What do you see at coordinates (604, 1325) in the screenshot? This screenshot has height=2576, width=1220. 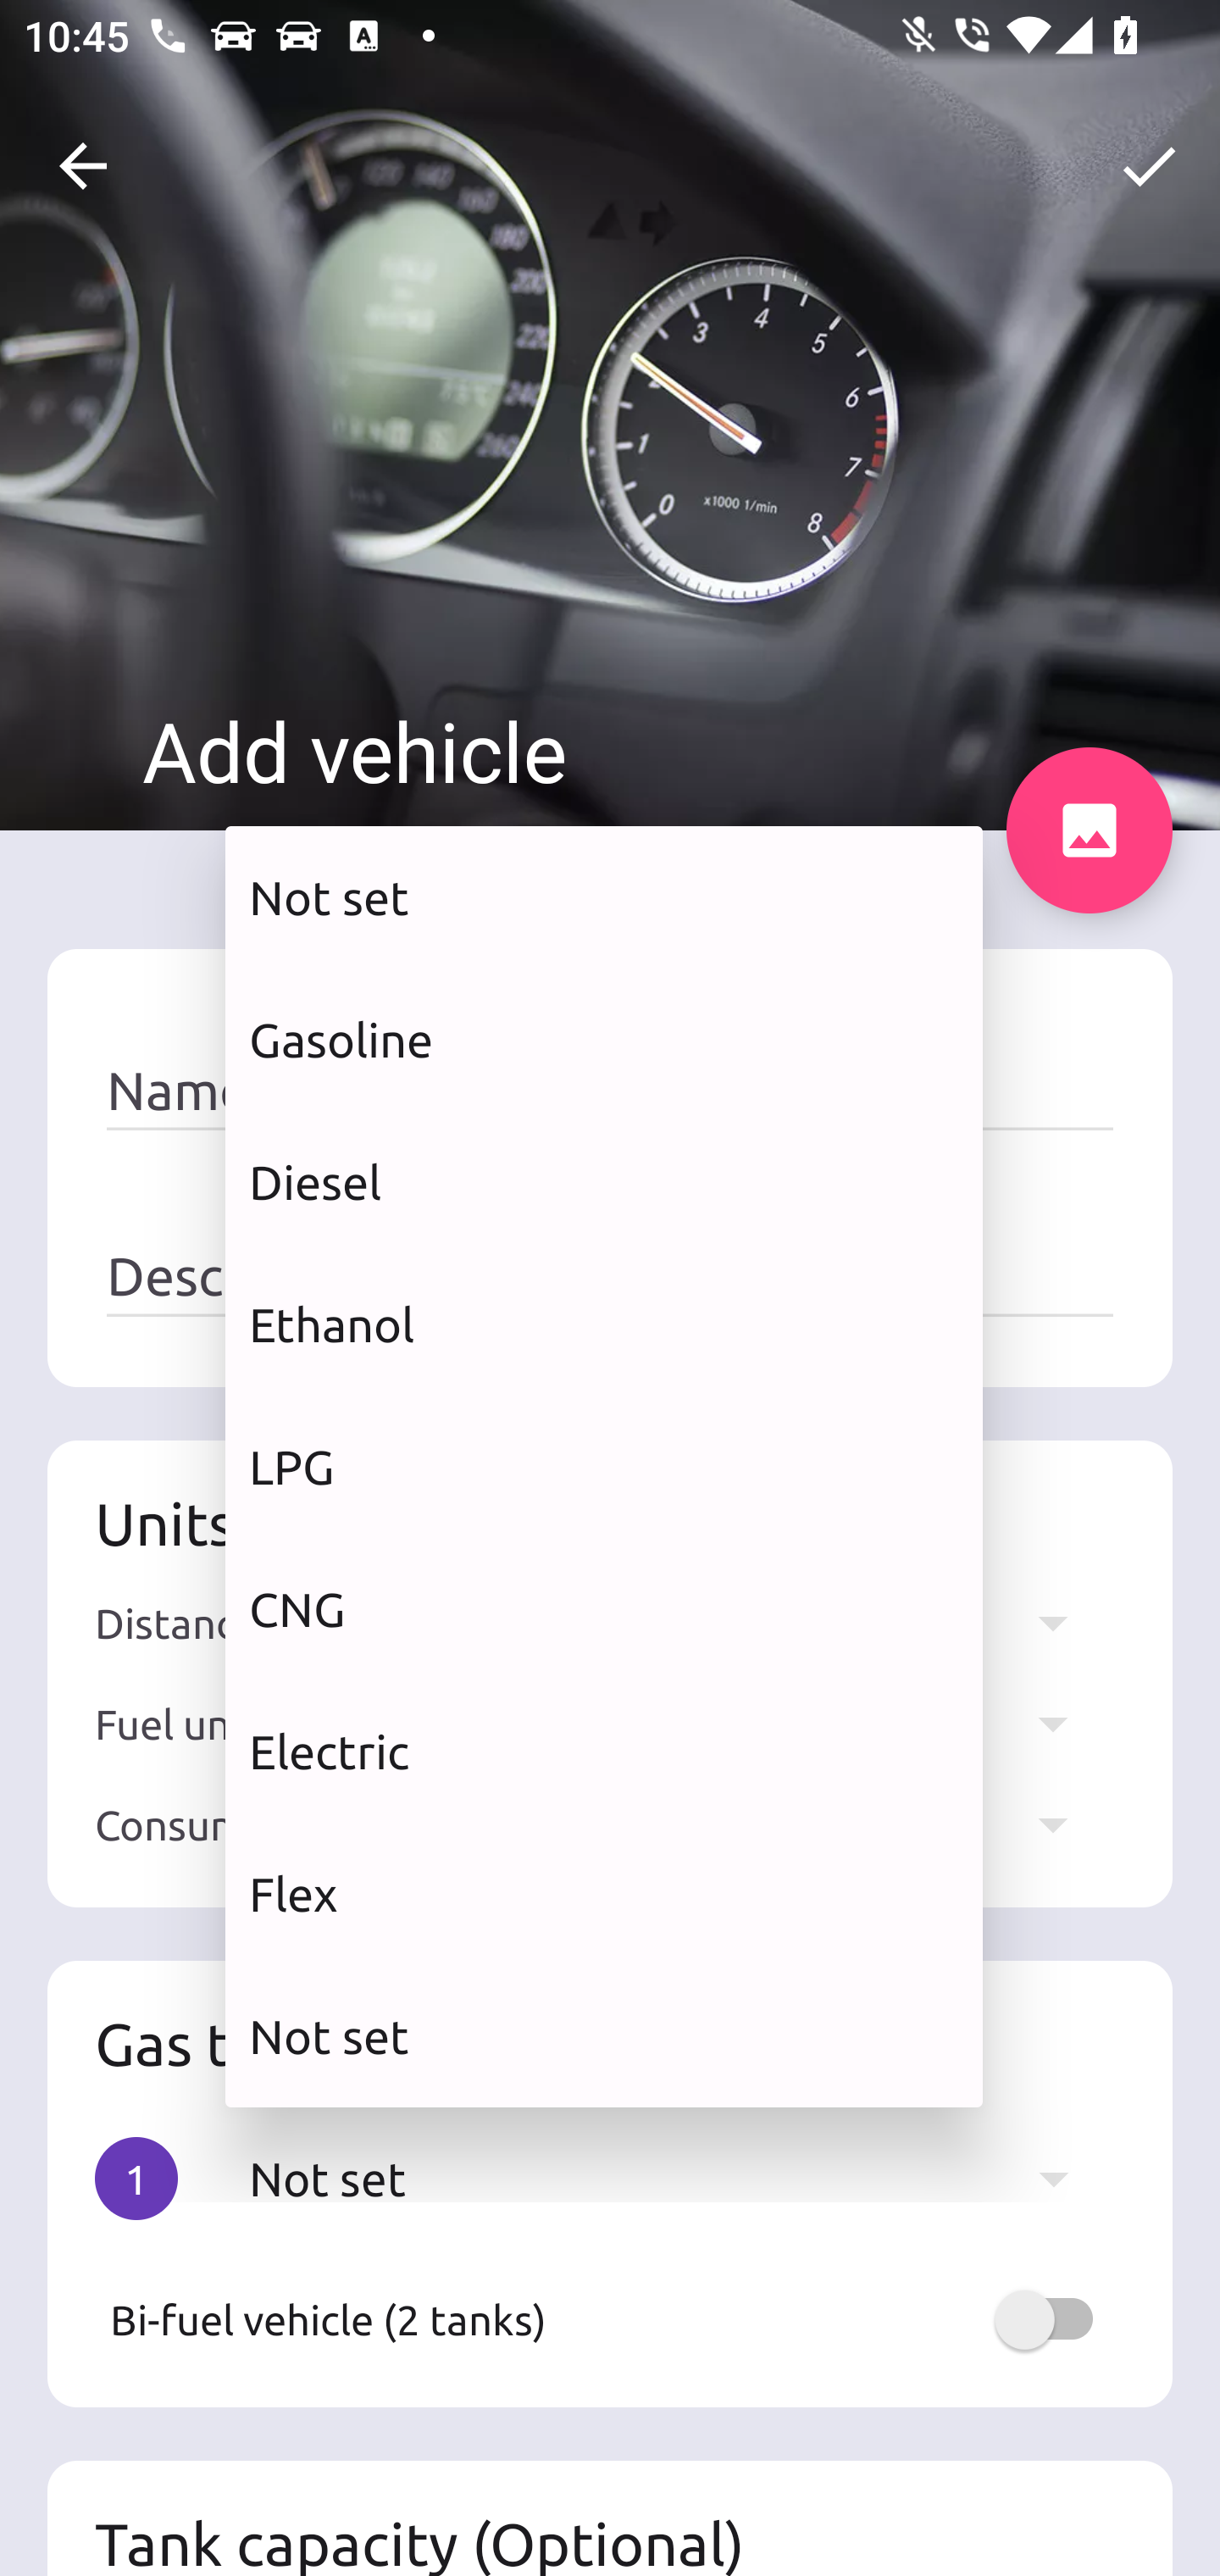 I see `Ethanol` at bounding box center [604, 1325].